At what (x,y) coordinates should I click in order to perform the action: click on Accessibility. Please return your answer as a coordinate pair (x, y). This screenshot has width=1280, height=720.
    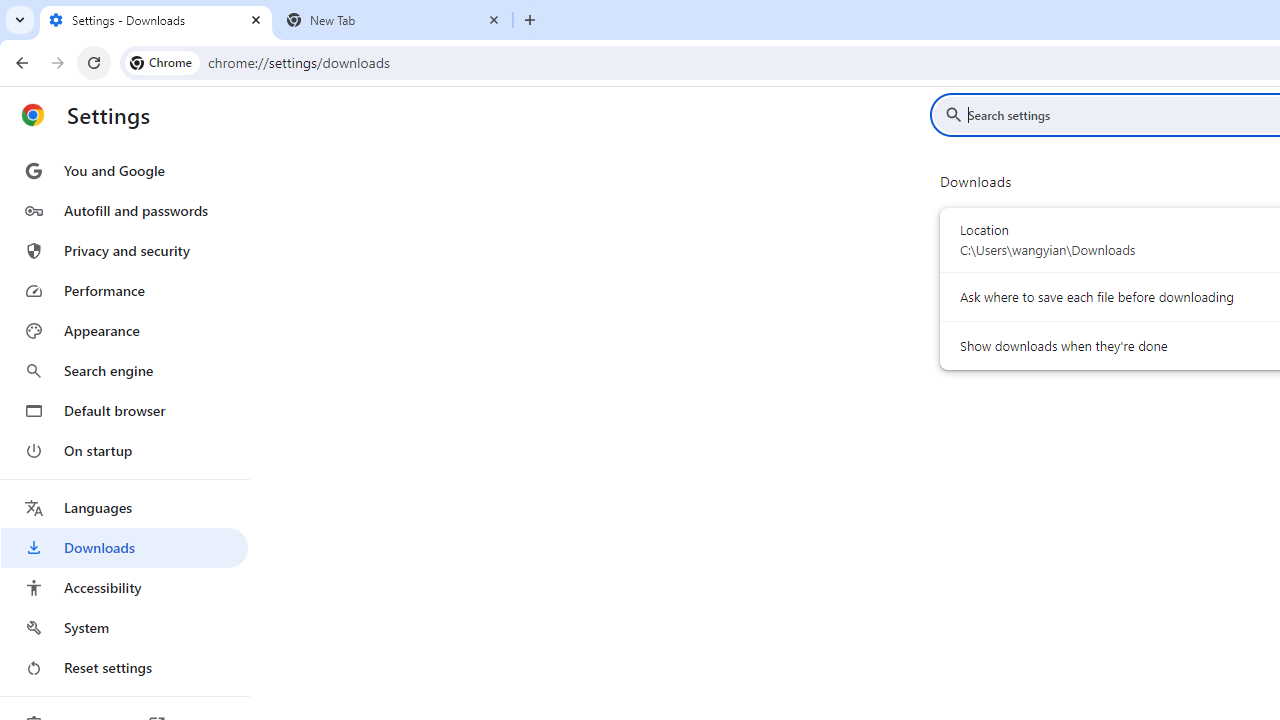
    Looking at the image, I should click on (124, 588).